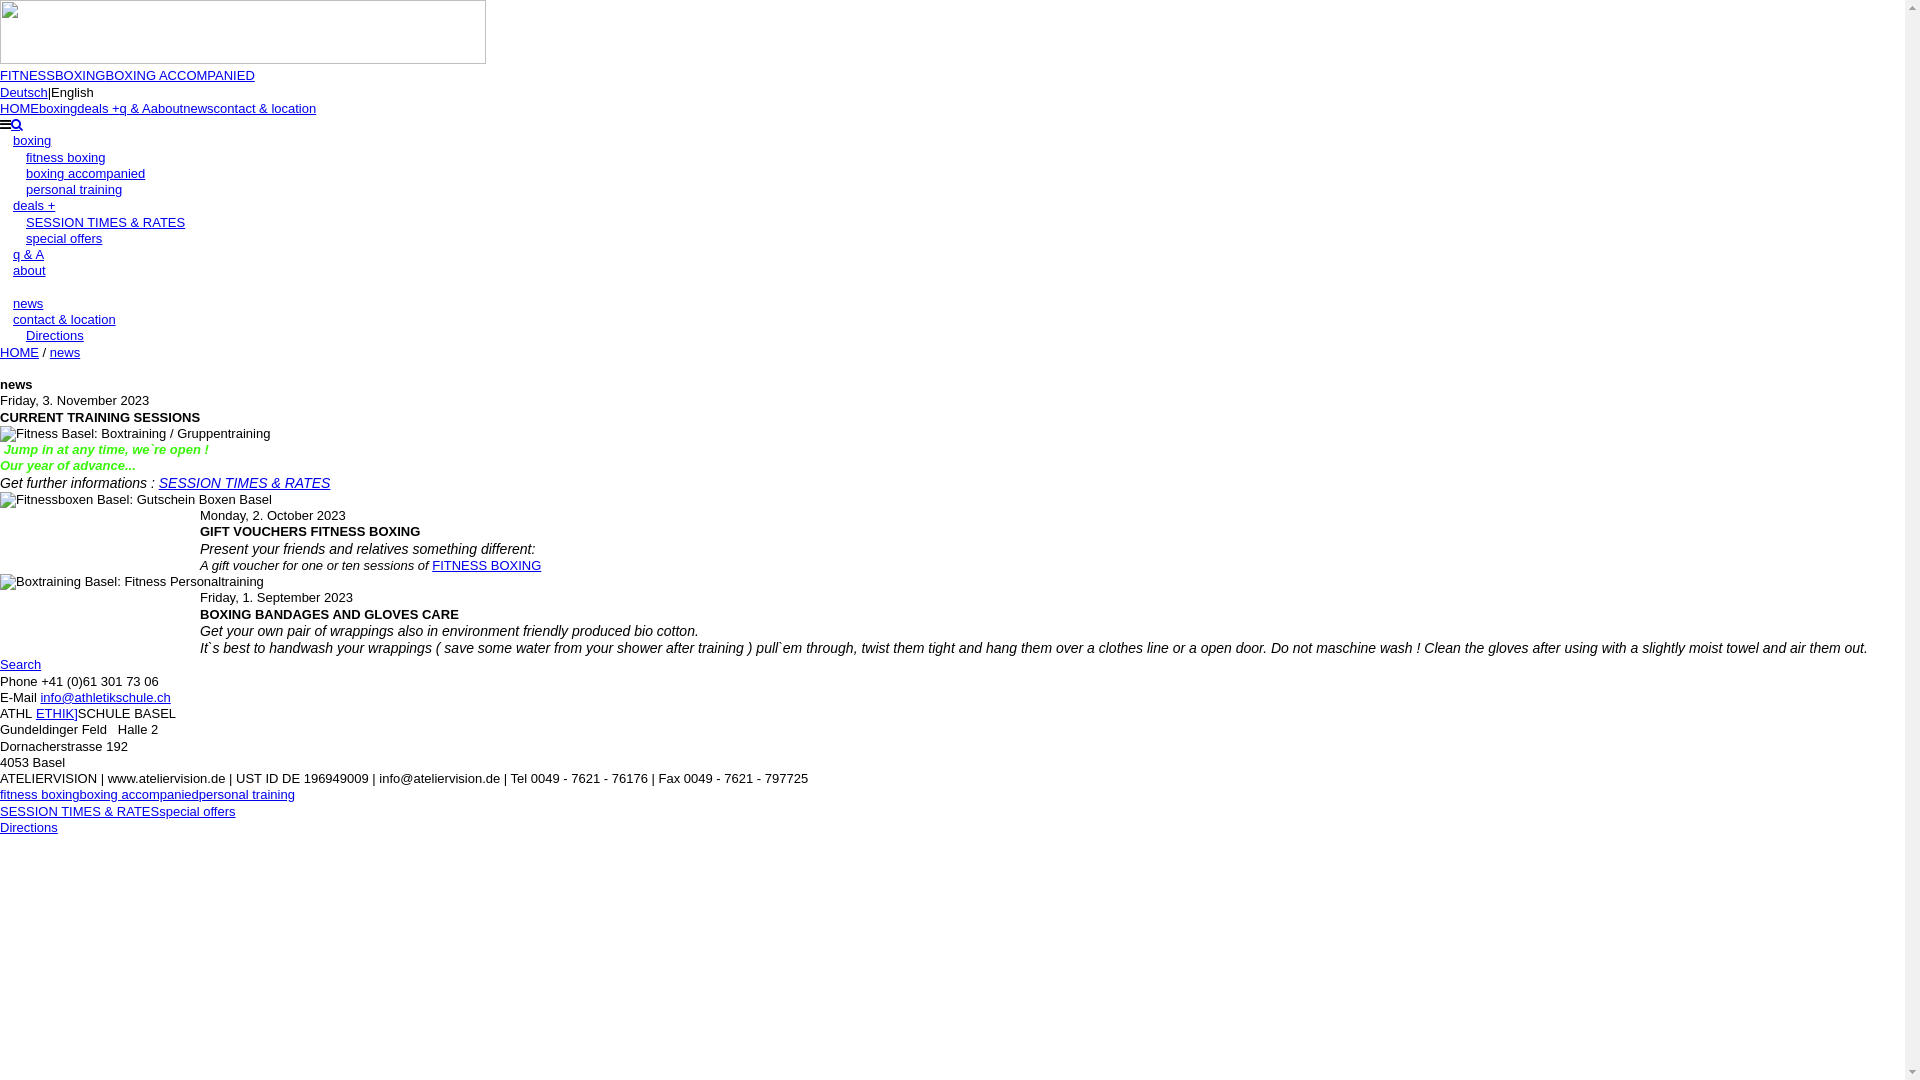 The height and width of the screenshot is (1080, 1920). Describe the element at coordinates (98, 108) in the screenshot. I see `deals +` at that location.